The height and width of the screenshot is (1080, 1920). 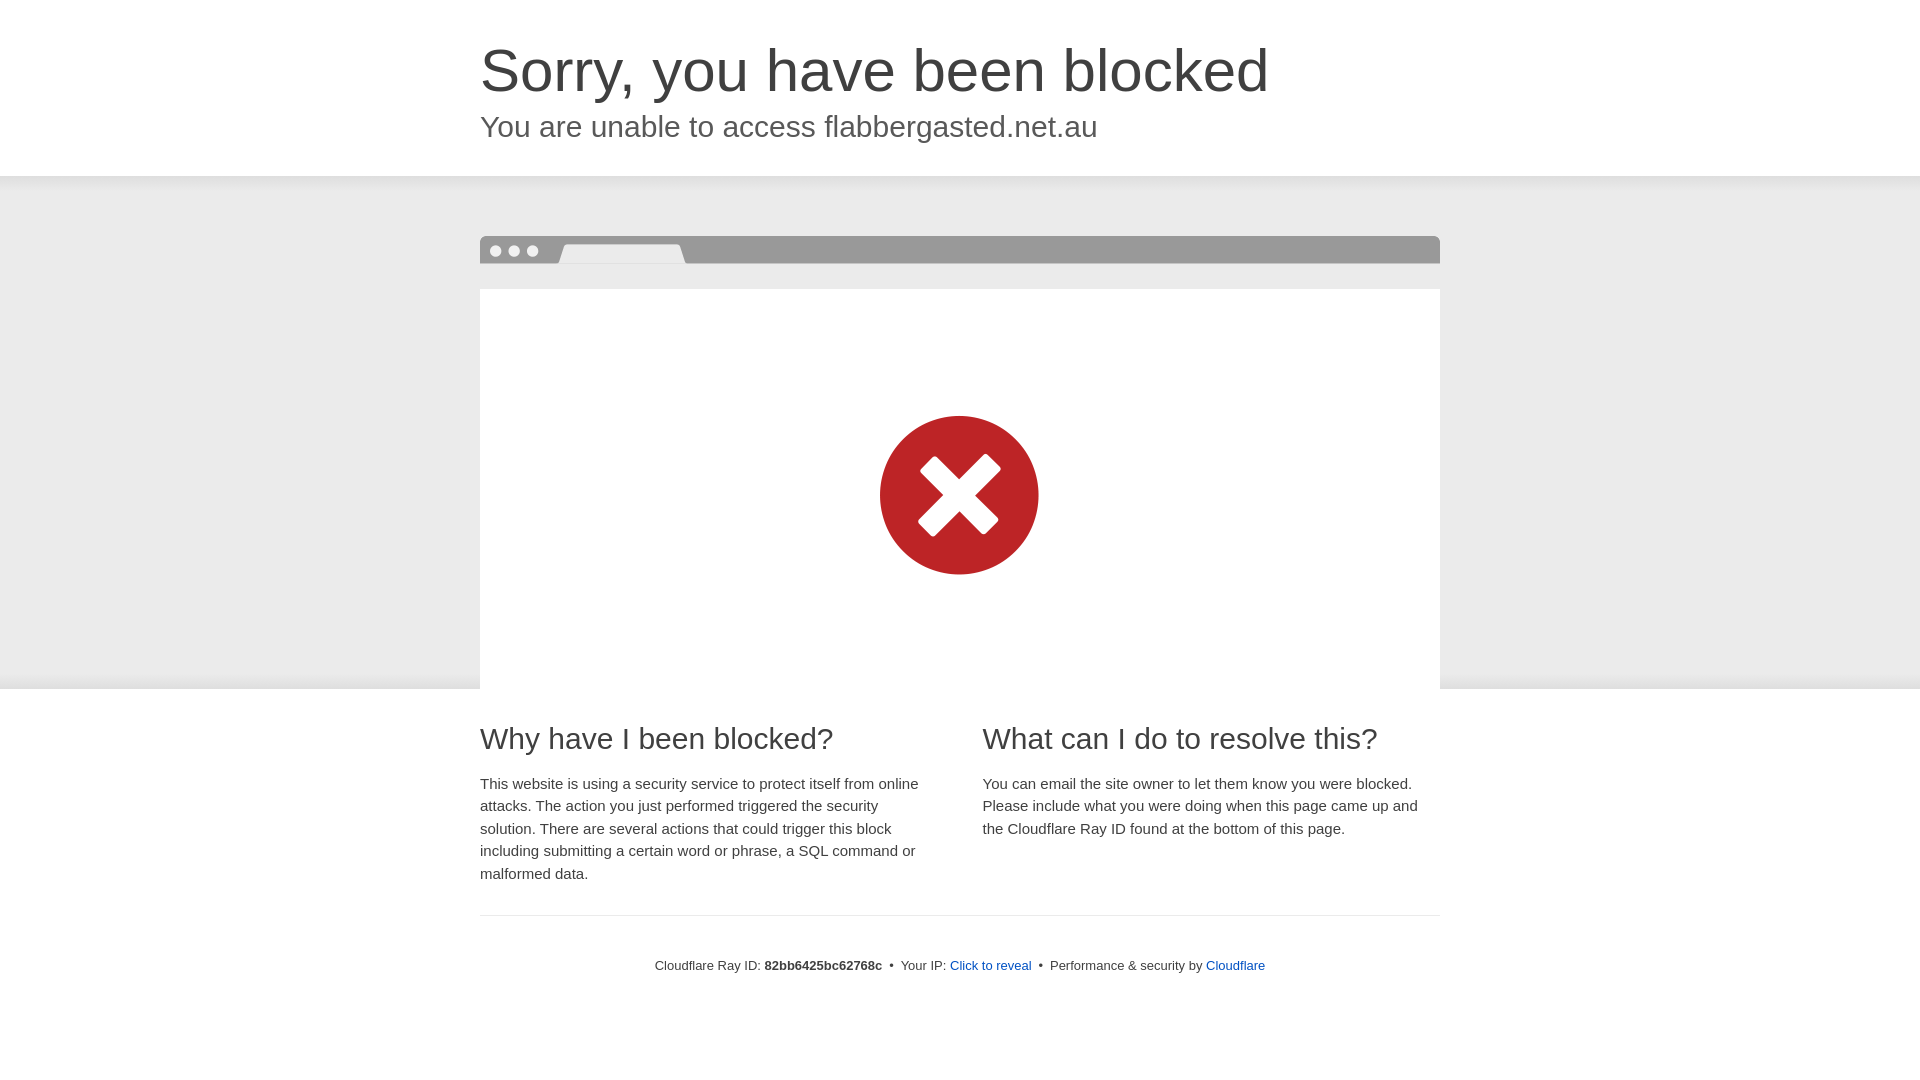 I want to click on Click to reveal, so click(x=991, y=966).